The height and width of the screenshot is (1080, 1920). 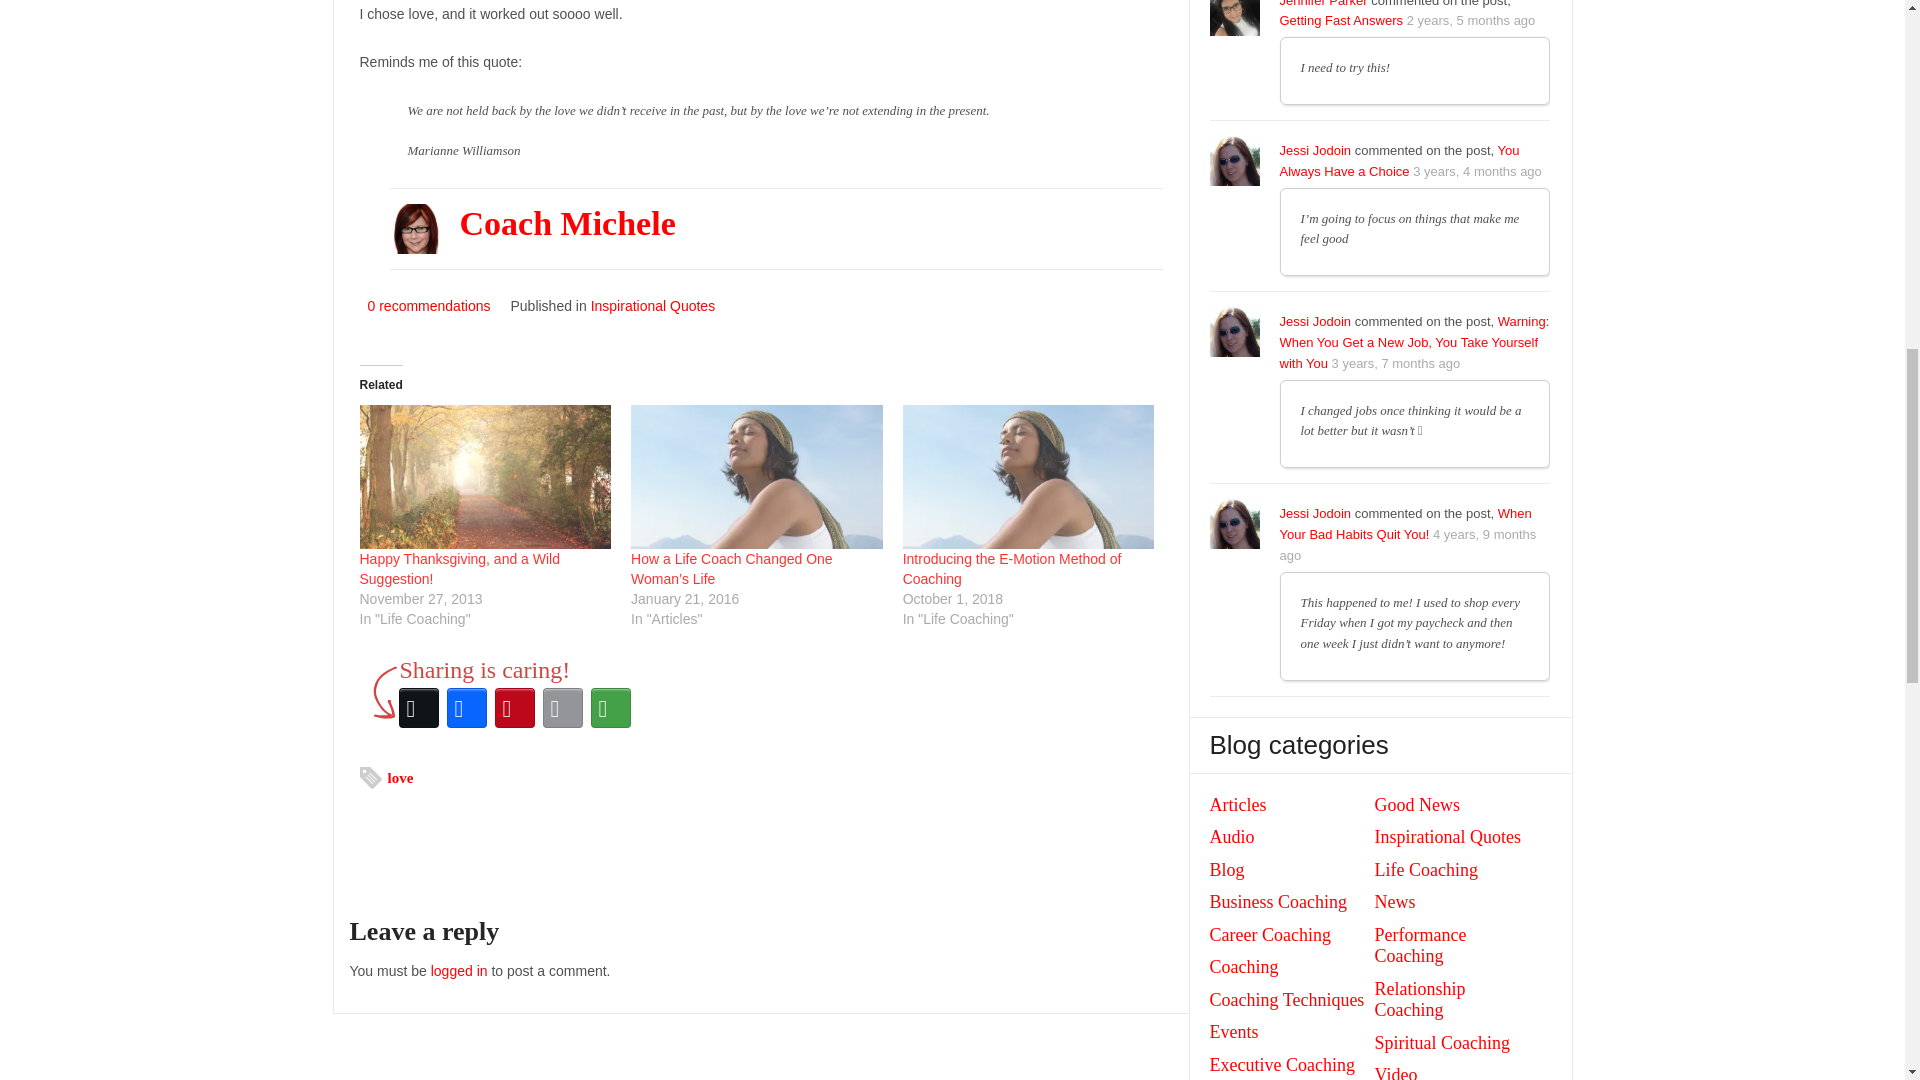 What do you see at coordinates (654, 306) in the screenshot?
I see `Inspirational Quotes` at bounding box center [654, 306].